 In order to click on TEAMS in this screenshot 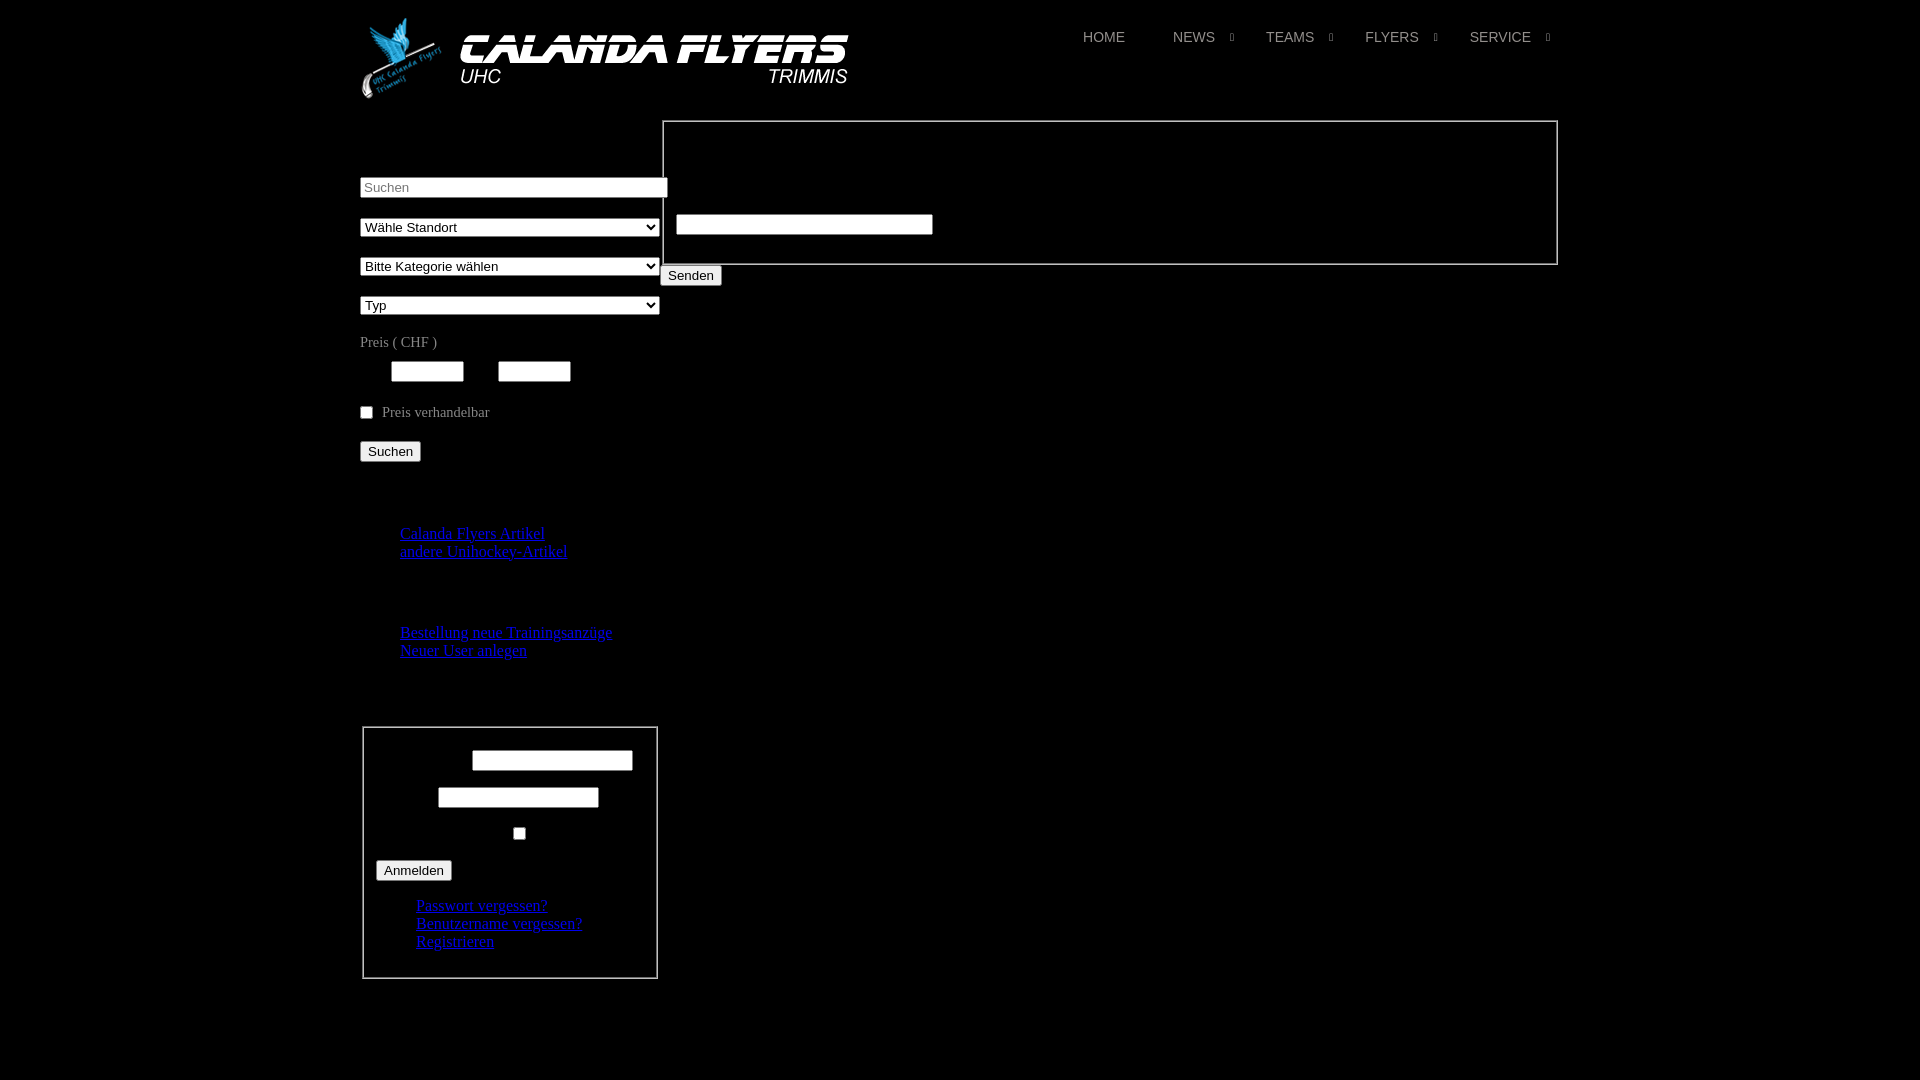, I will do `click(1292, 37)`.